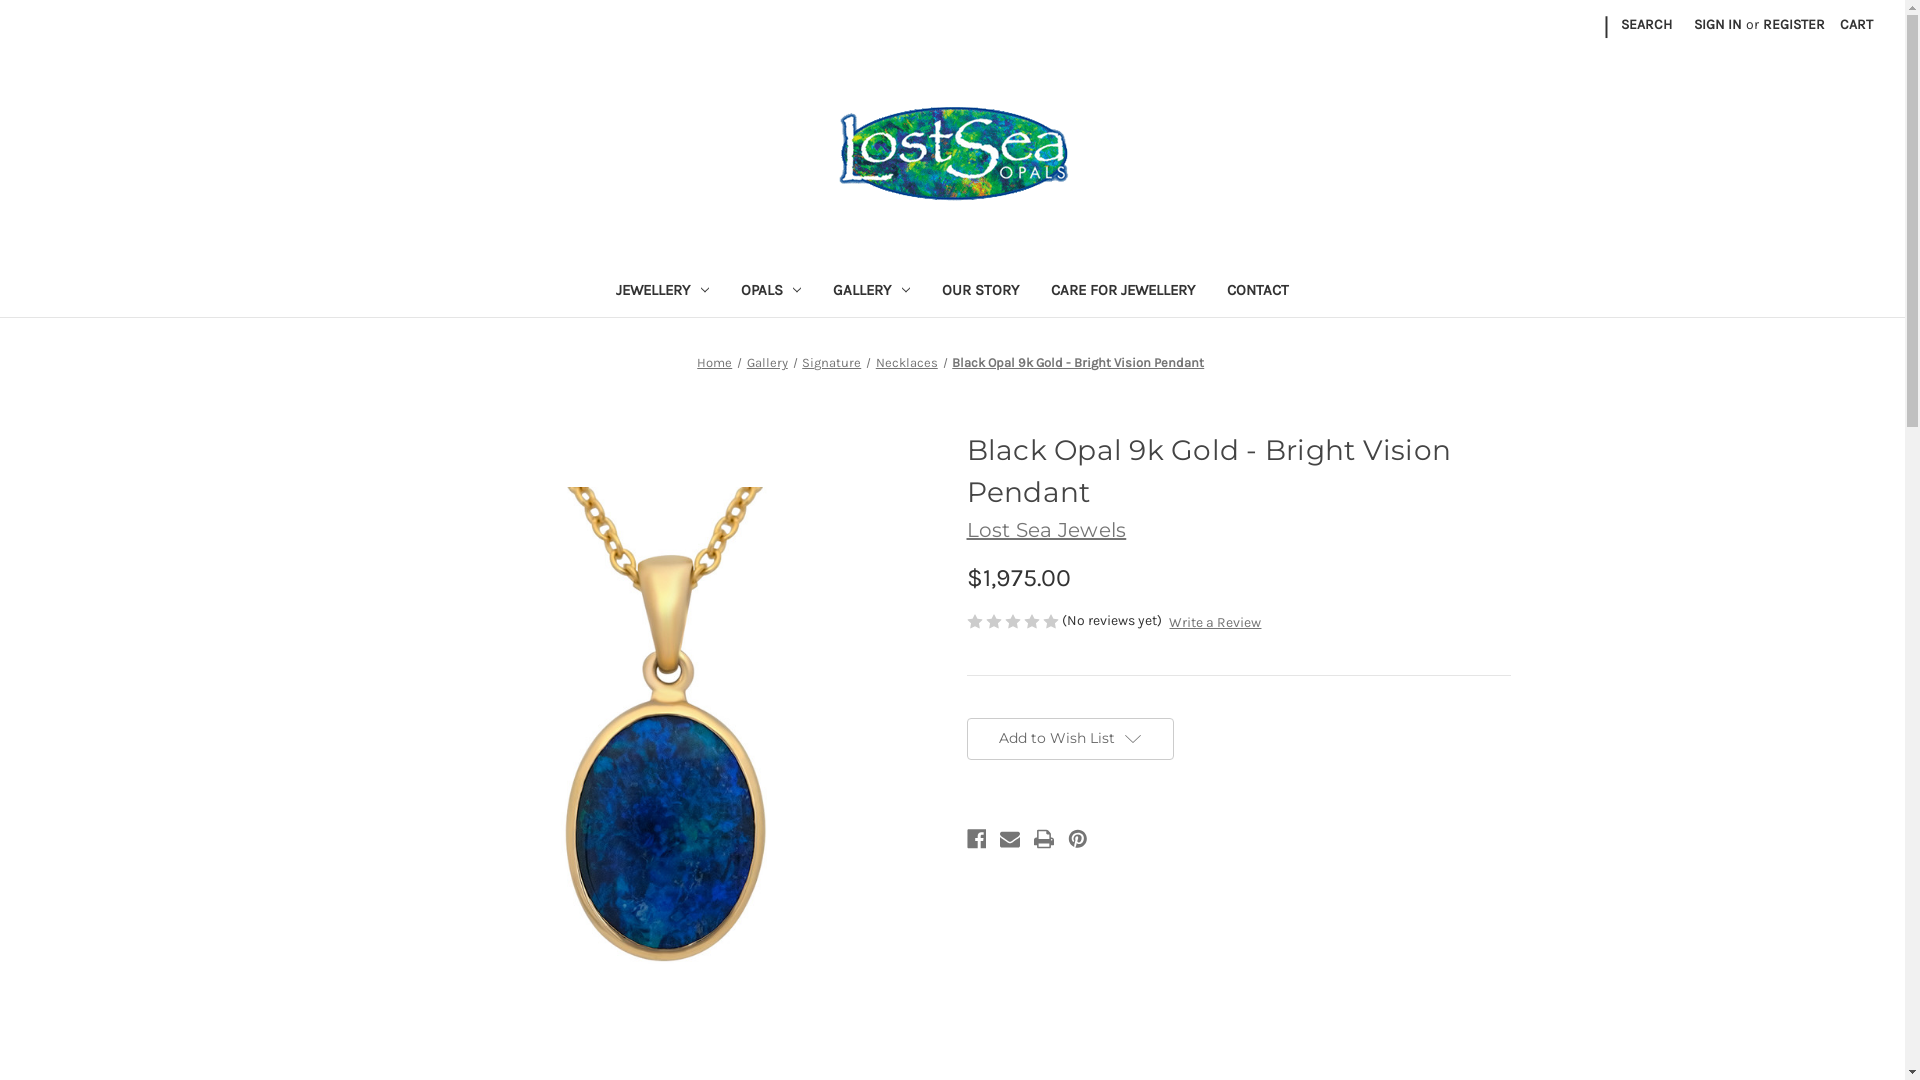 Image resolution: width=1920 pixels, height=1080 pixels. I want to click on Necklaces, so click(907, 362).